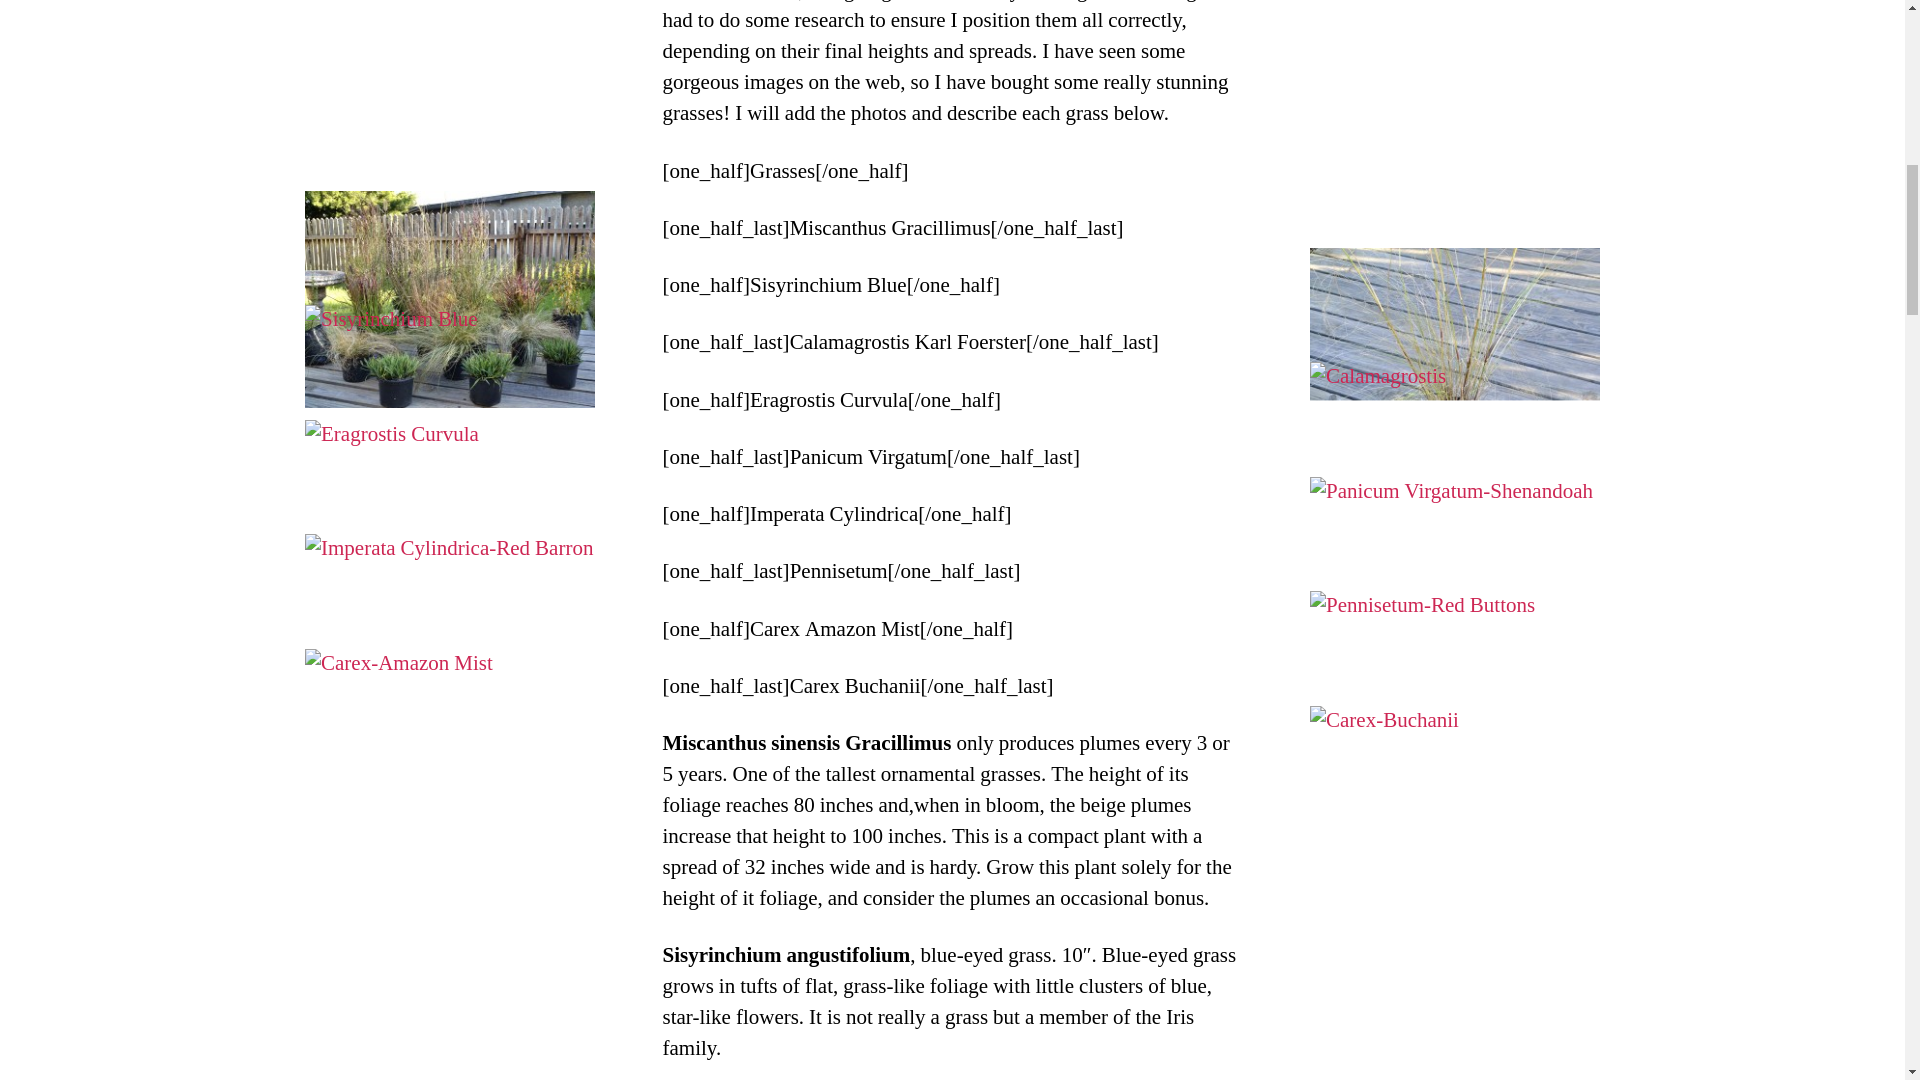 The width and height of the screenshot is (1920, 1080). I want to click on Sisyrinchium Blue, so click(450, 413).